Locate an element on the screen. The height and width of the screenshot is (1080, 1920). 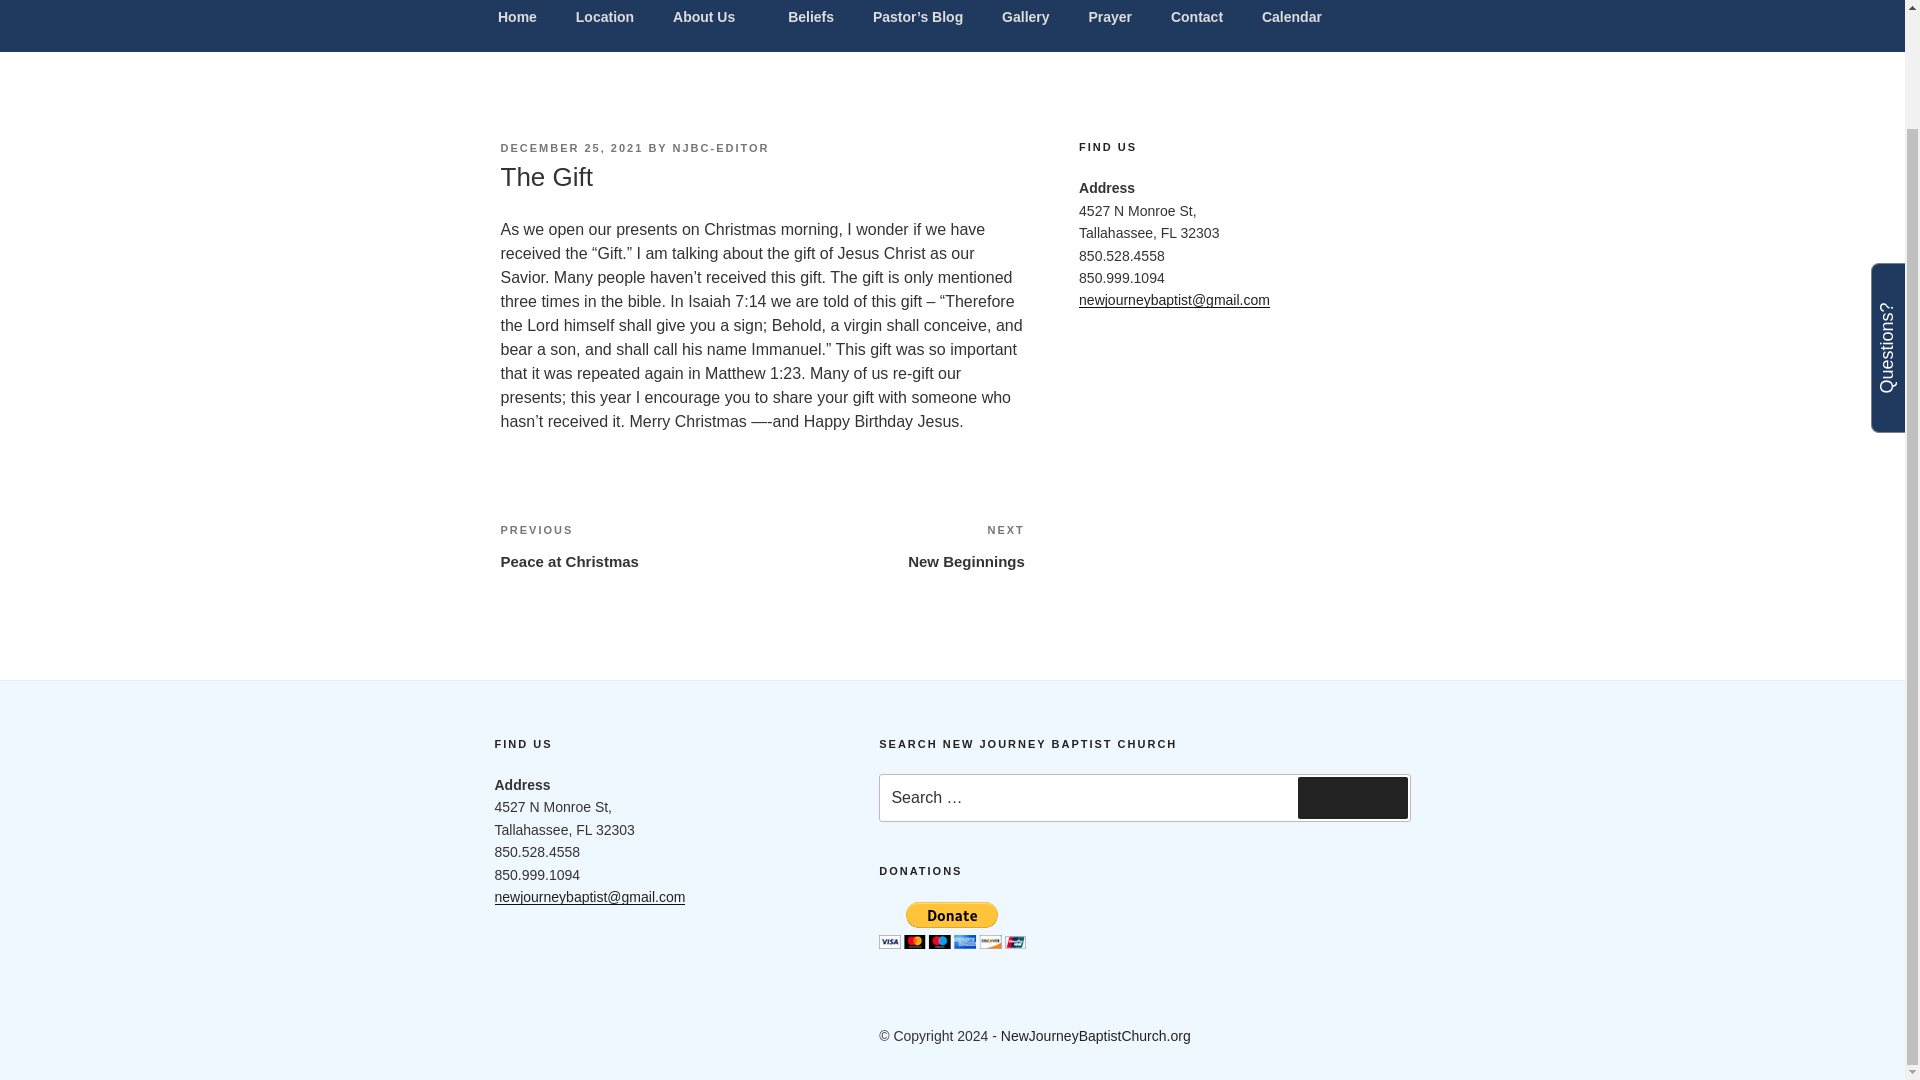
Beliefs is located at coordinates (812, 21).